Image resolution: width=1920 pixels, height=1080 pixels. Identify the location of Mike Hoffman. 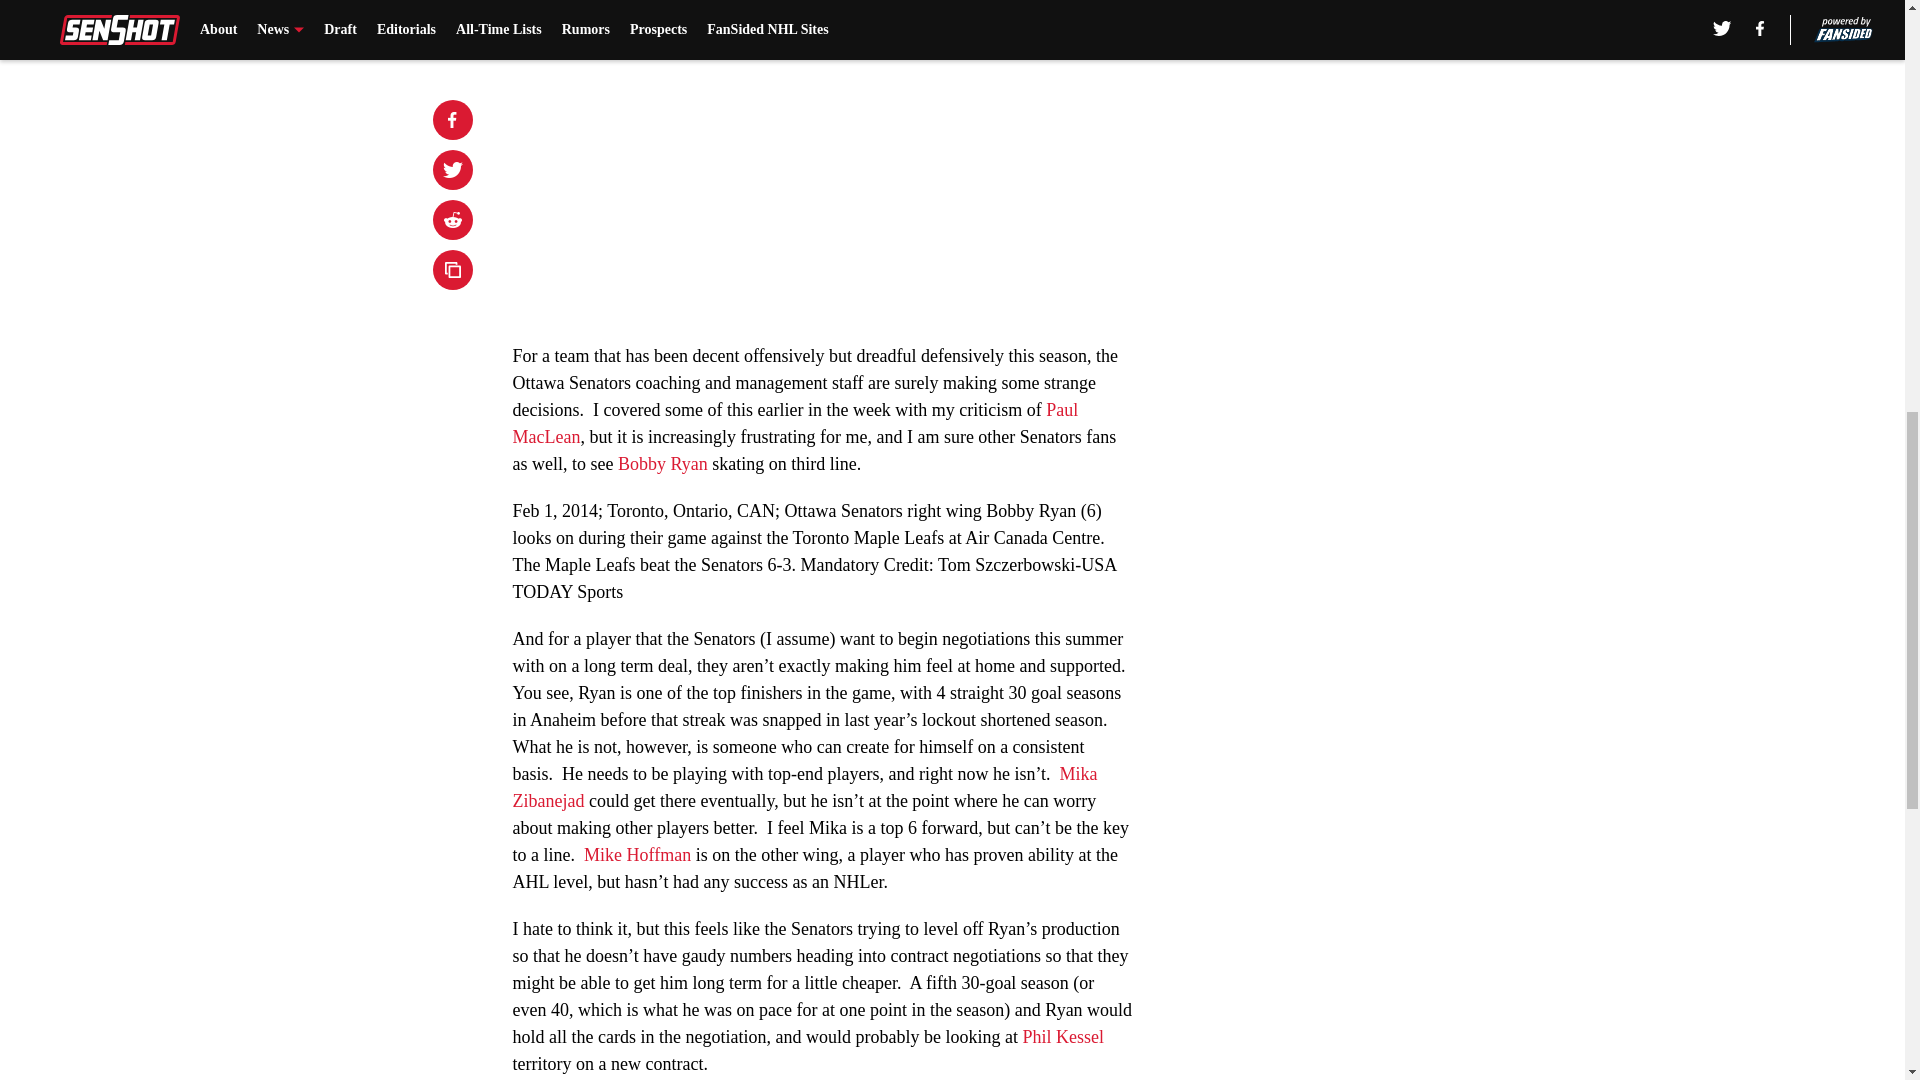
(637, 854).